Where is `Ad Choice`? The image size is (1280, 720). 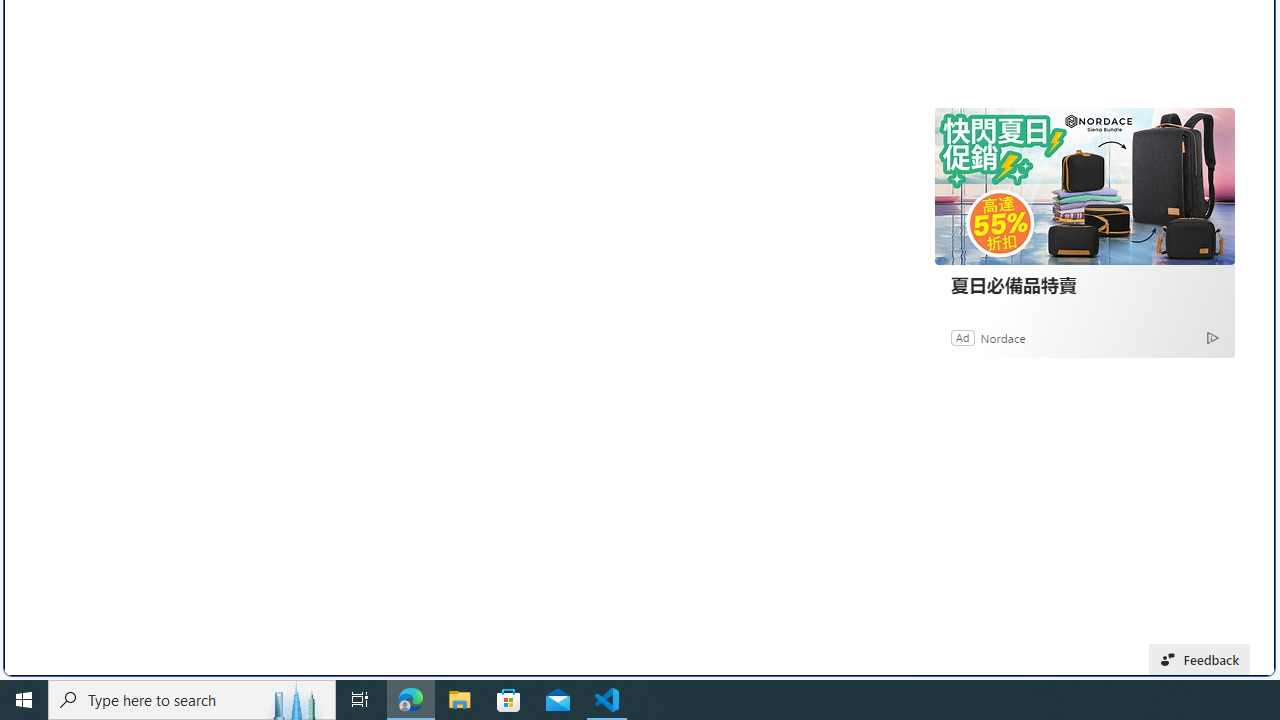 Ad Choice is located at coordinates (1212, 336).